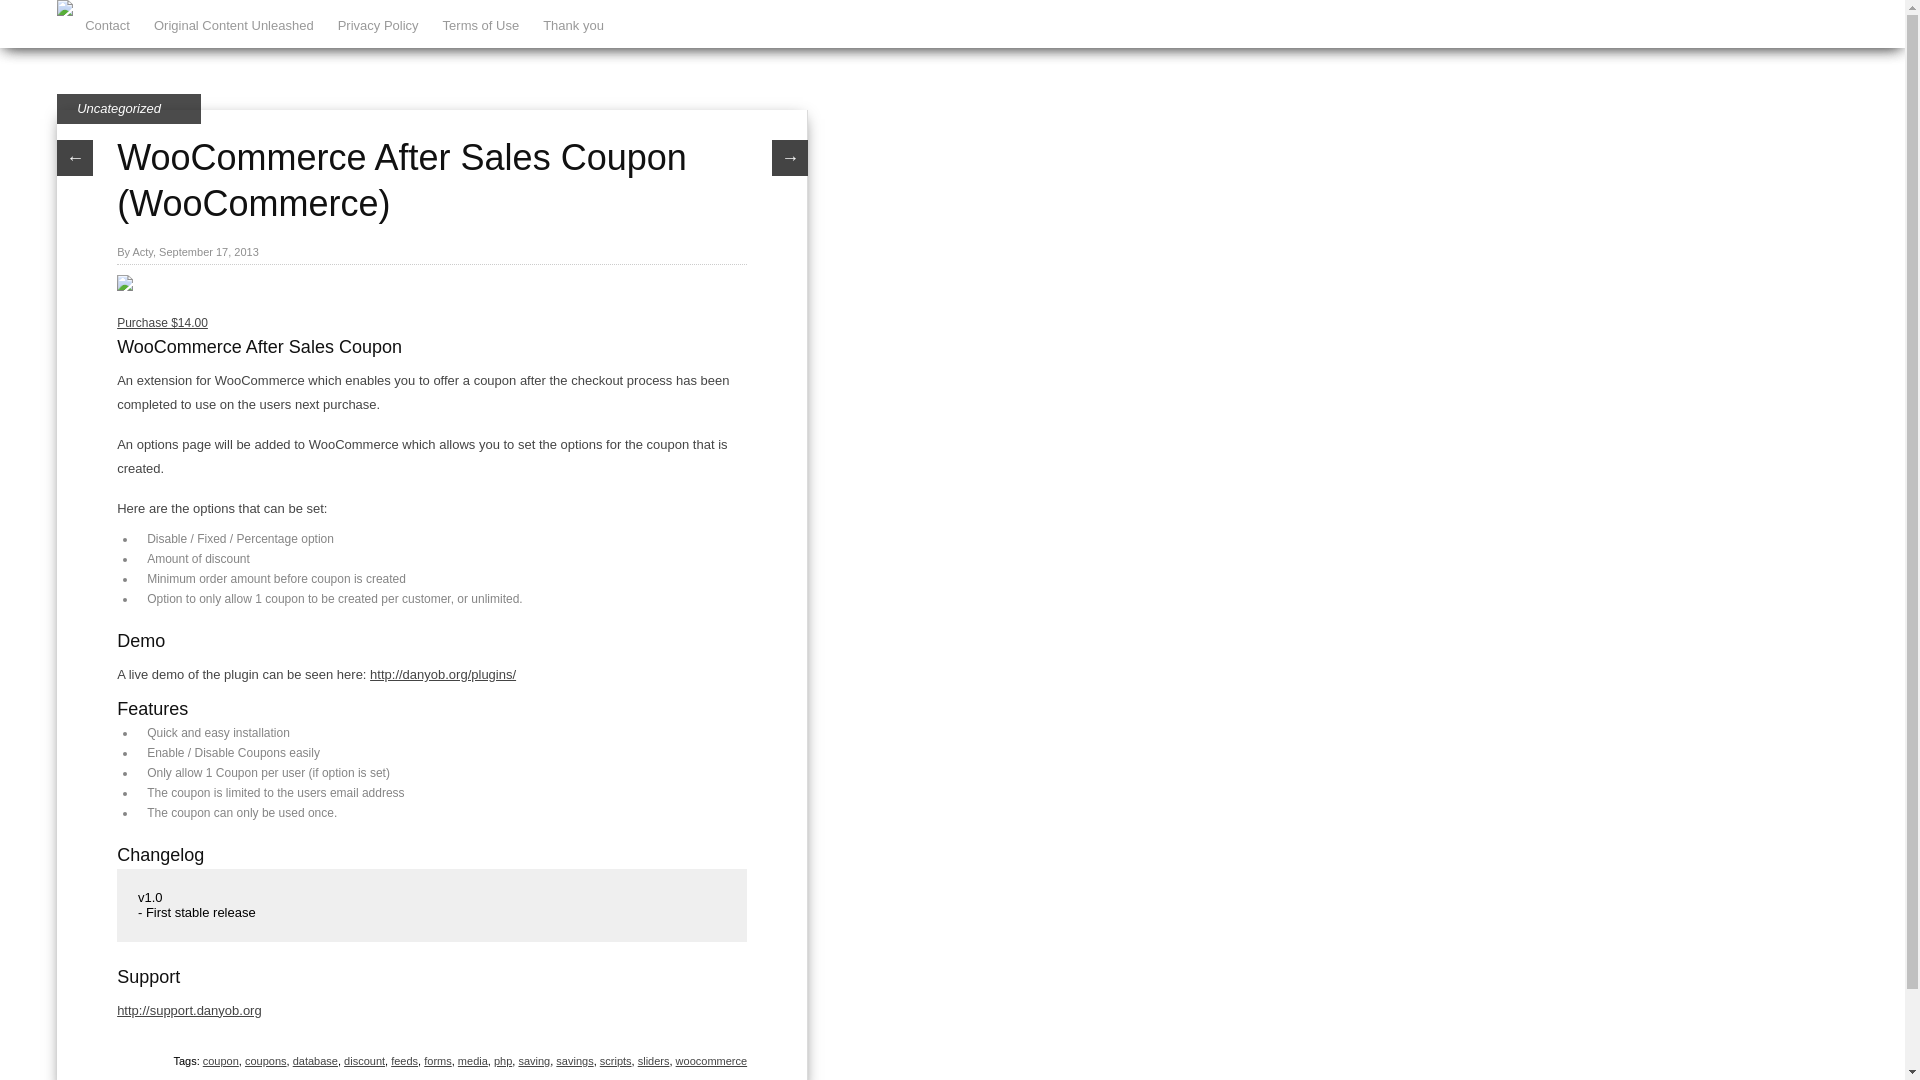 The image size is (1920, 1080). Describe the element at coordinates (482, 26) in the screenshot. I see `Terms of Use` at that location.